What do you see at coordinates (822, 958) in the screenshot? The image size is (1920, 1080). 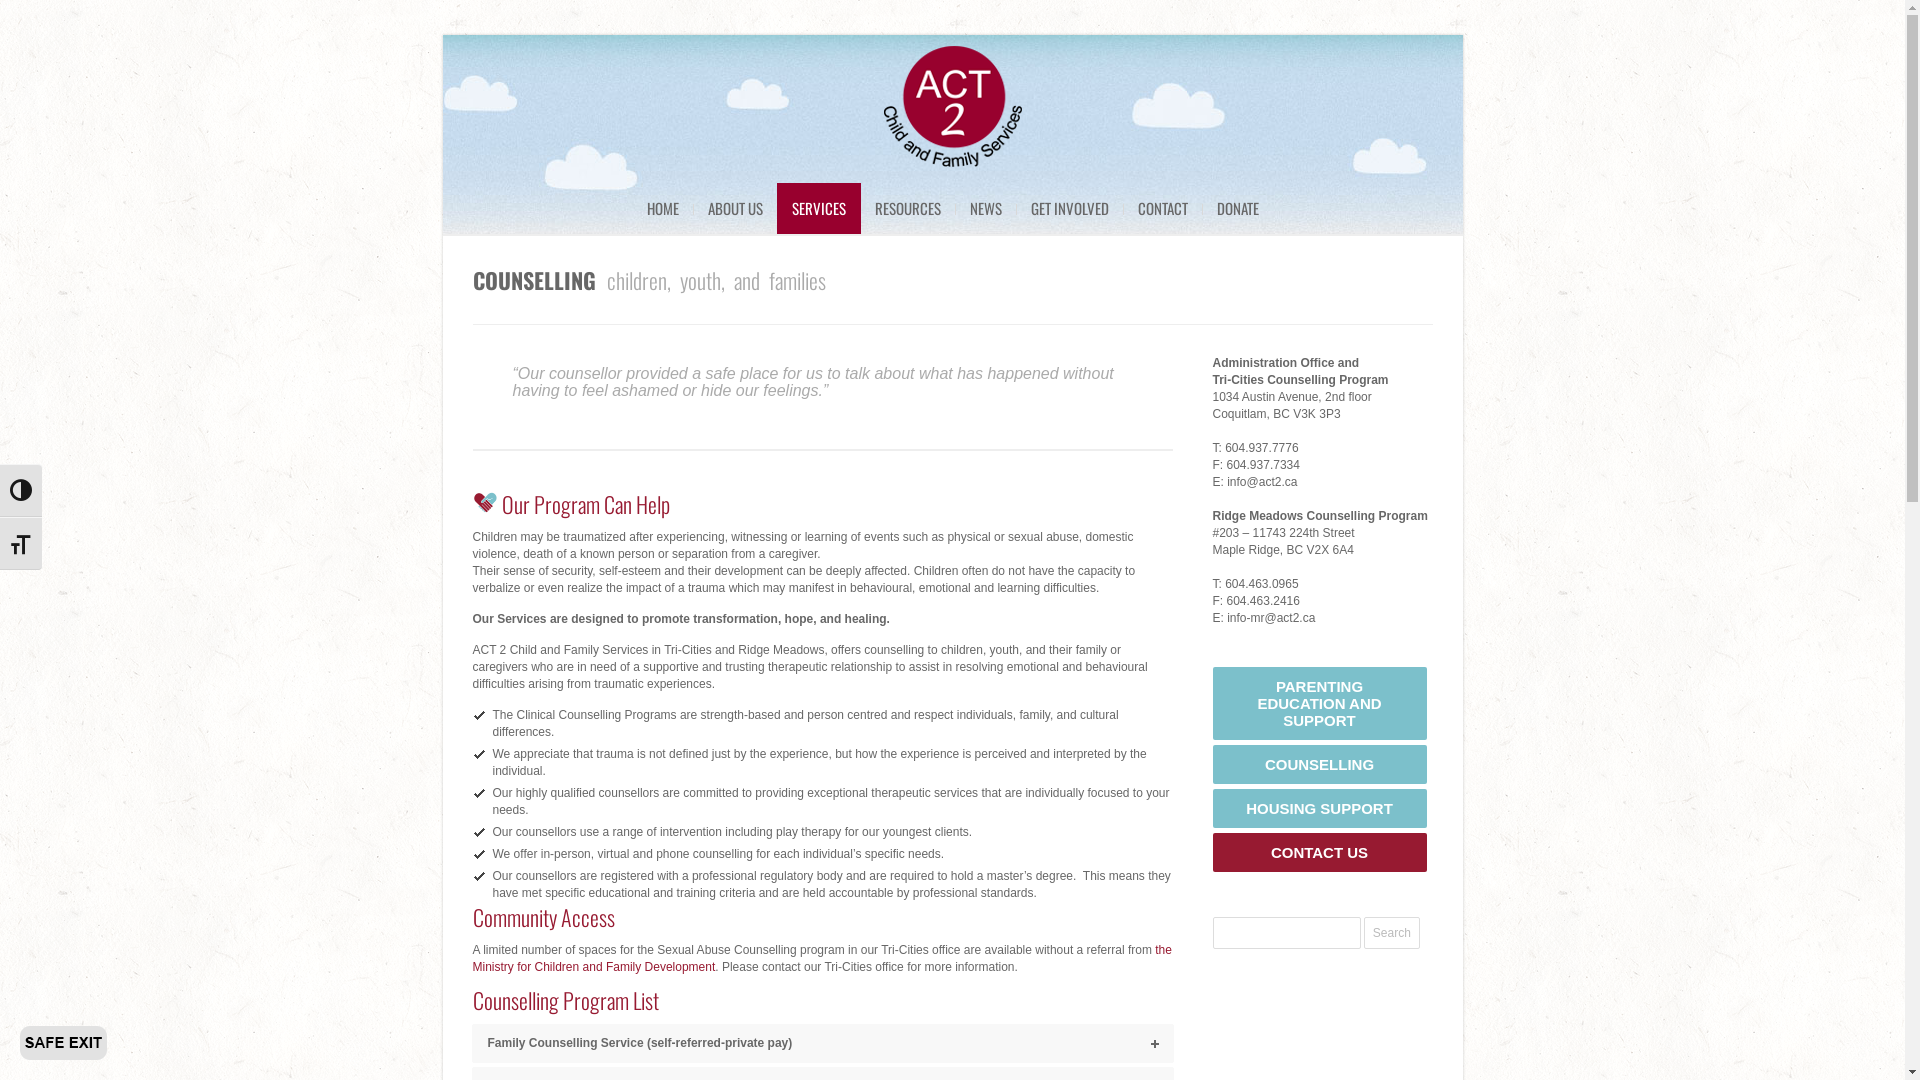 I see `the Ministry for Children and Family Development` at bounding box center [822, 958].